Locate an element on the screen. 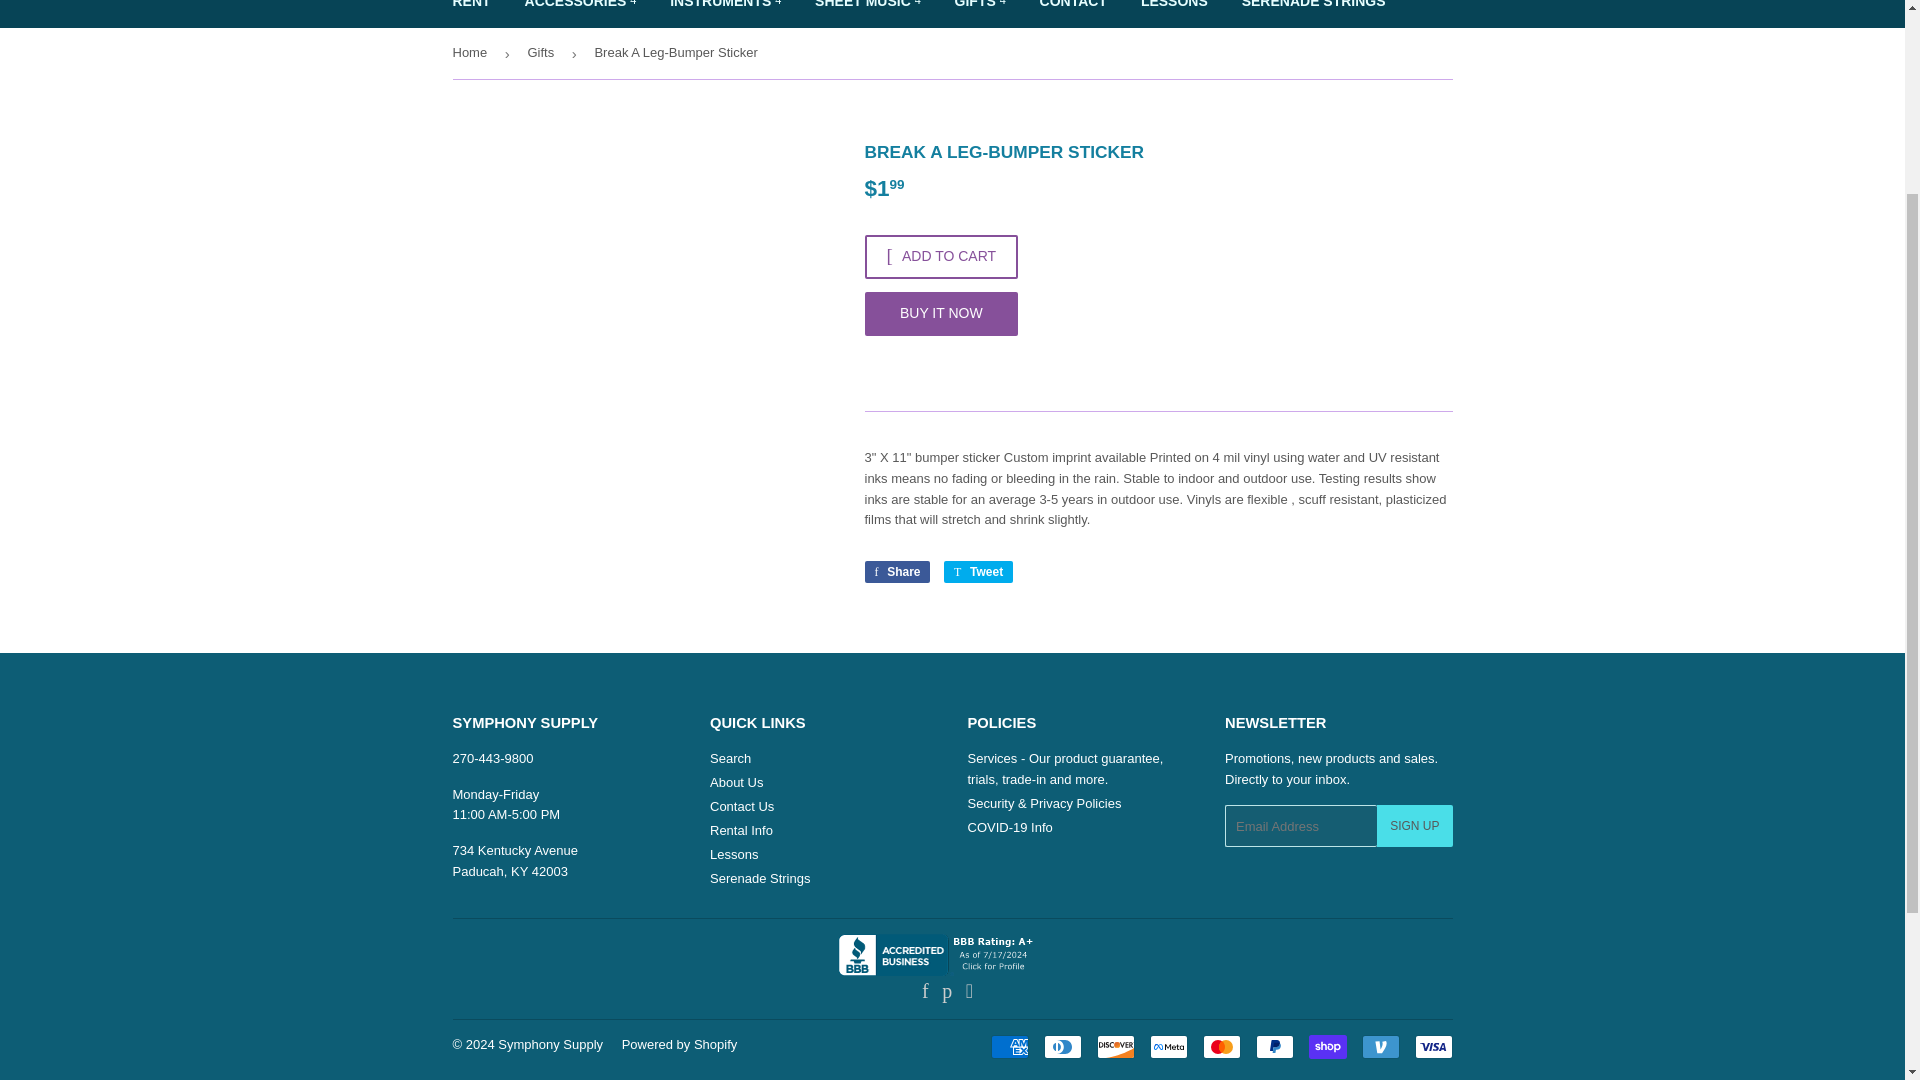 The image size is (1920, 1080). Tweet on Twitter is located at coordinates (978, 572).